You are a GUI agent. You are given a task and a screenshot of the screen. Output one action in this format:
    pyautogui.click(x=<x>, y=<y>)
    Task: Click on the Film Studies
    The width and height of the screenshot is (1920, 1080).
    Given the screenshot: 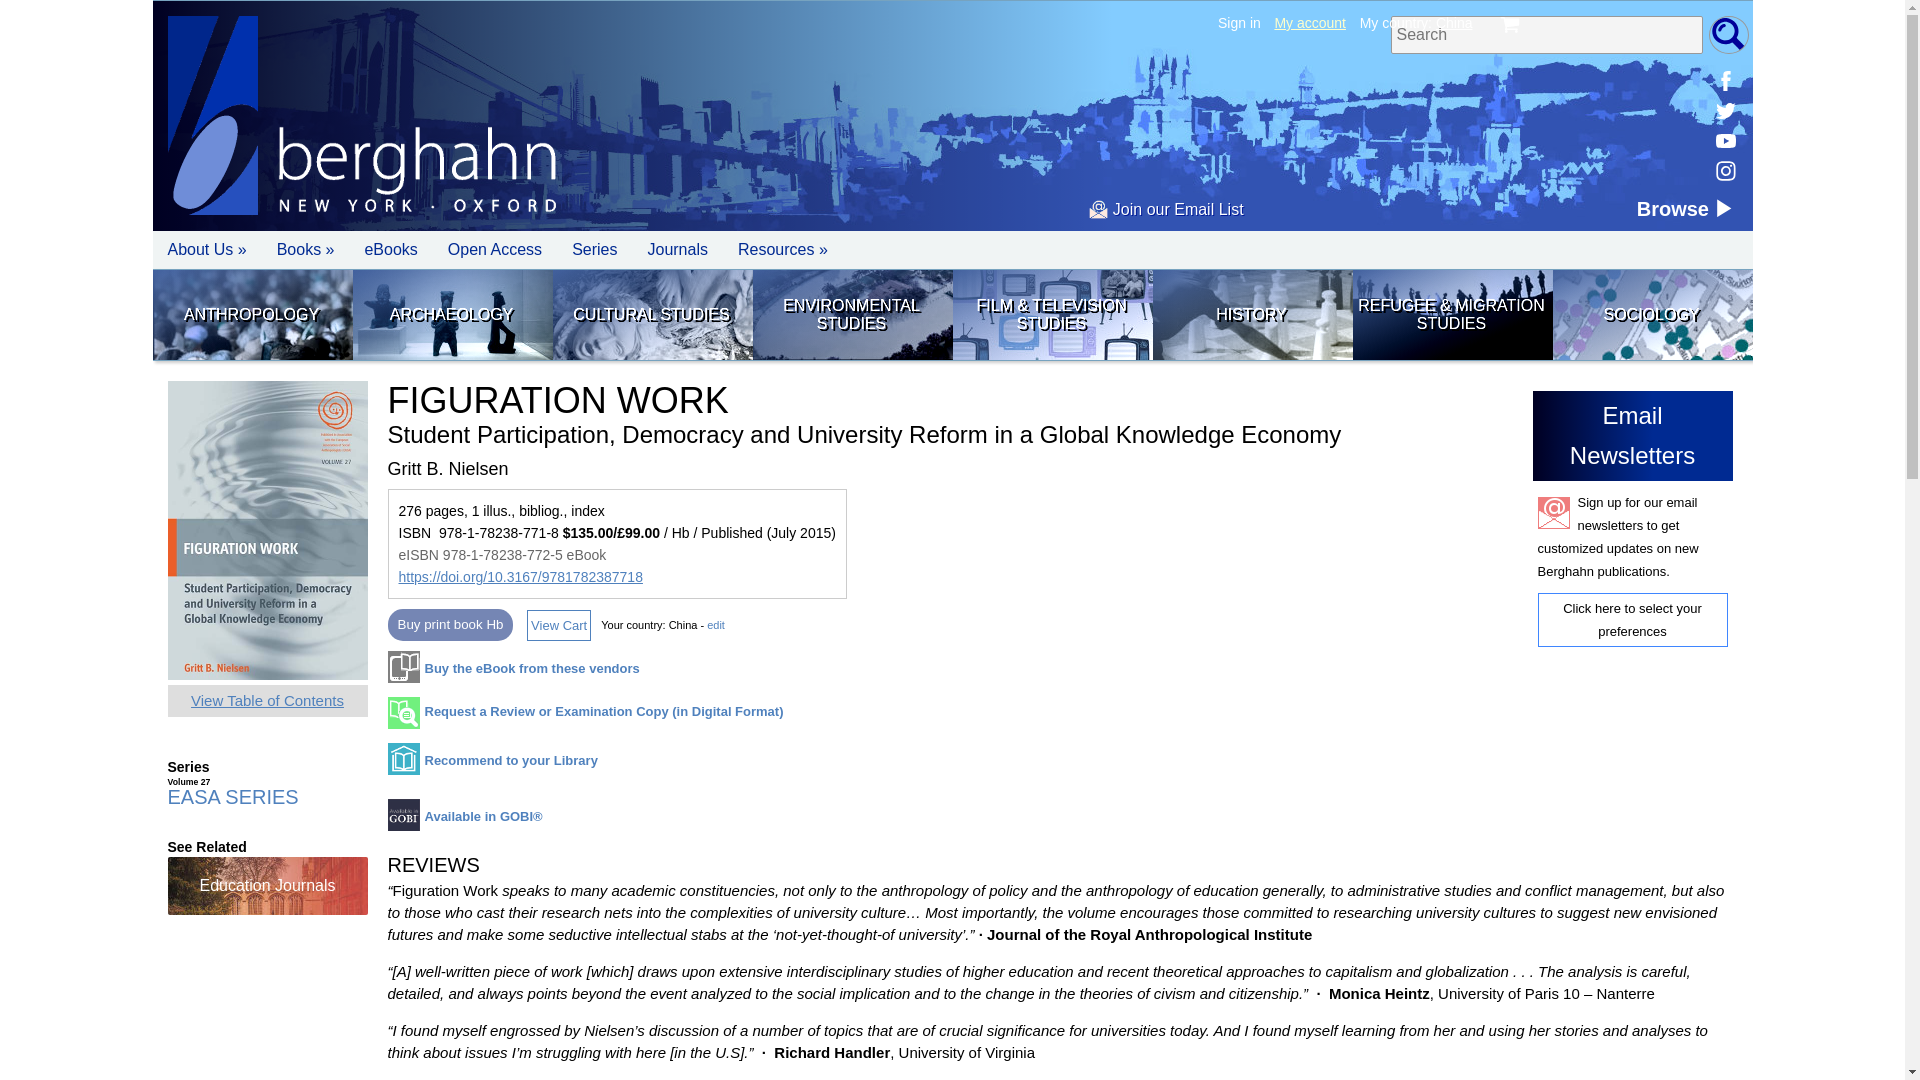 What is the action you would take?
    pyautogui.click(x=1051, y=314)
    